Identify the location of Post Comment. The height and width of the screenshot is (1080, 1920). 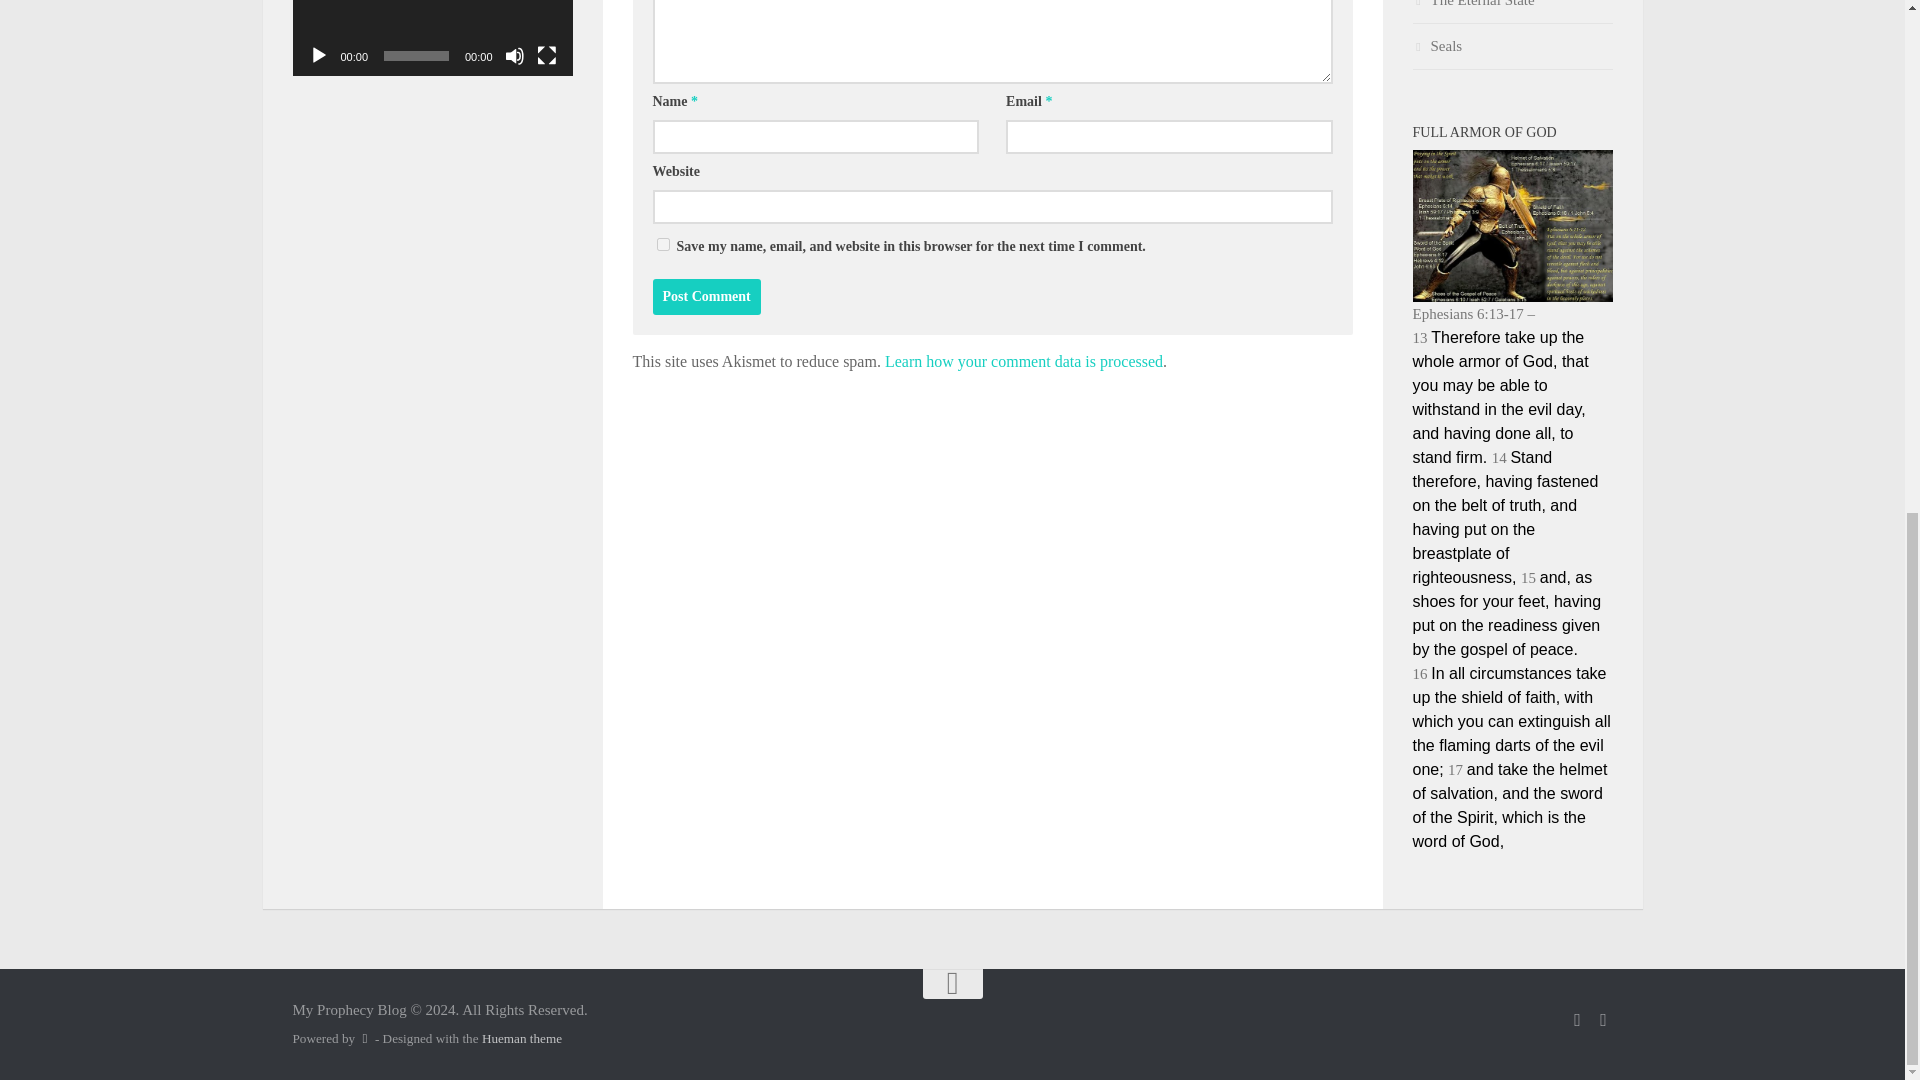
(706, 296).